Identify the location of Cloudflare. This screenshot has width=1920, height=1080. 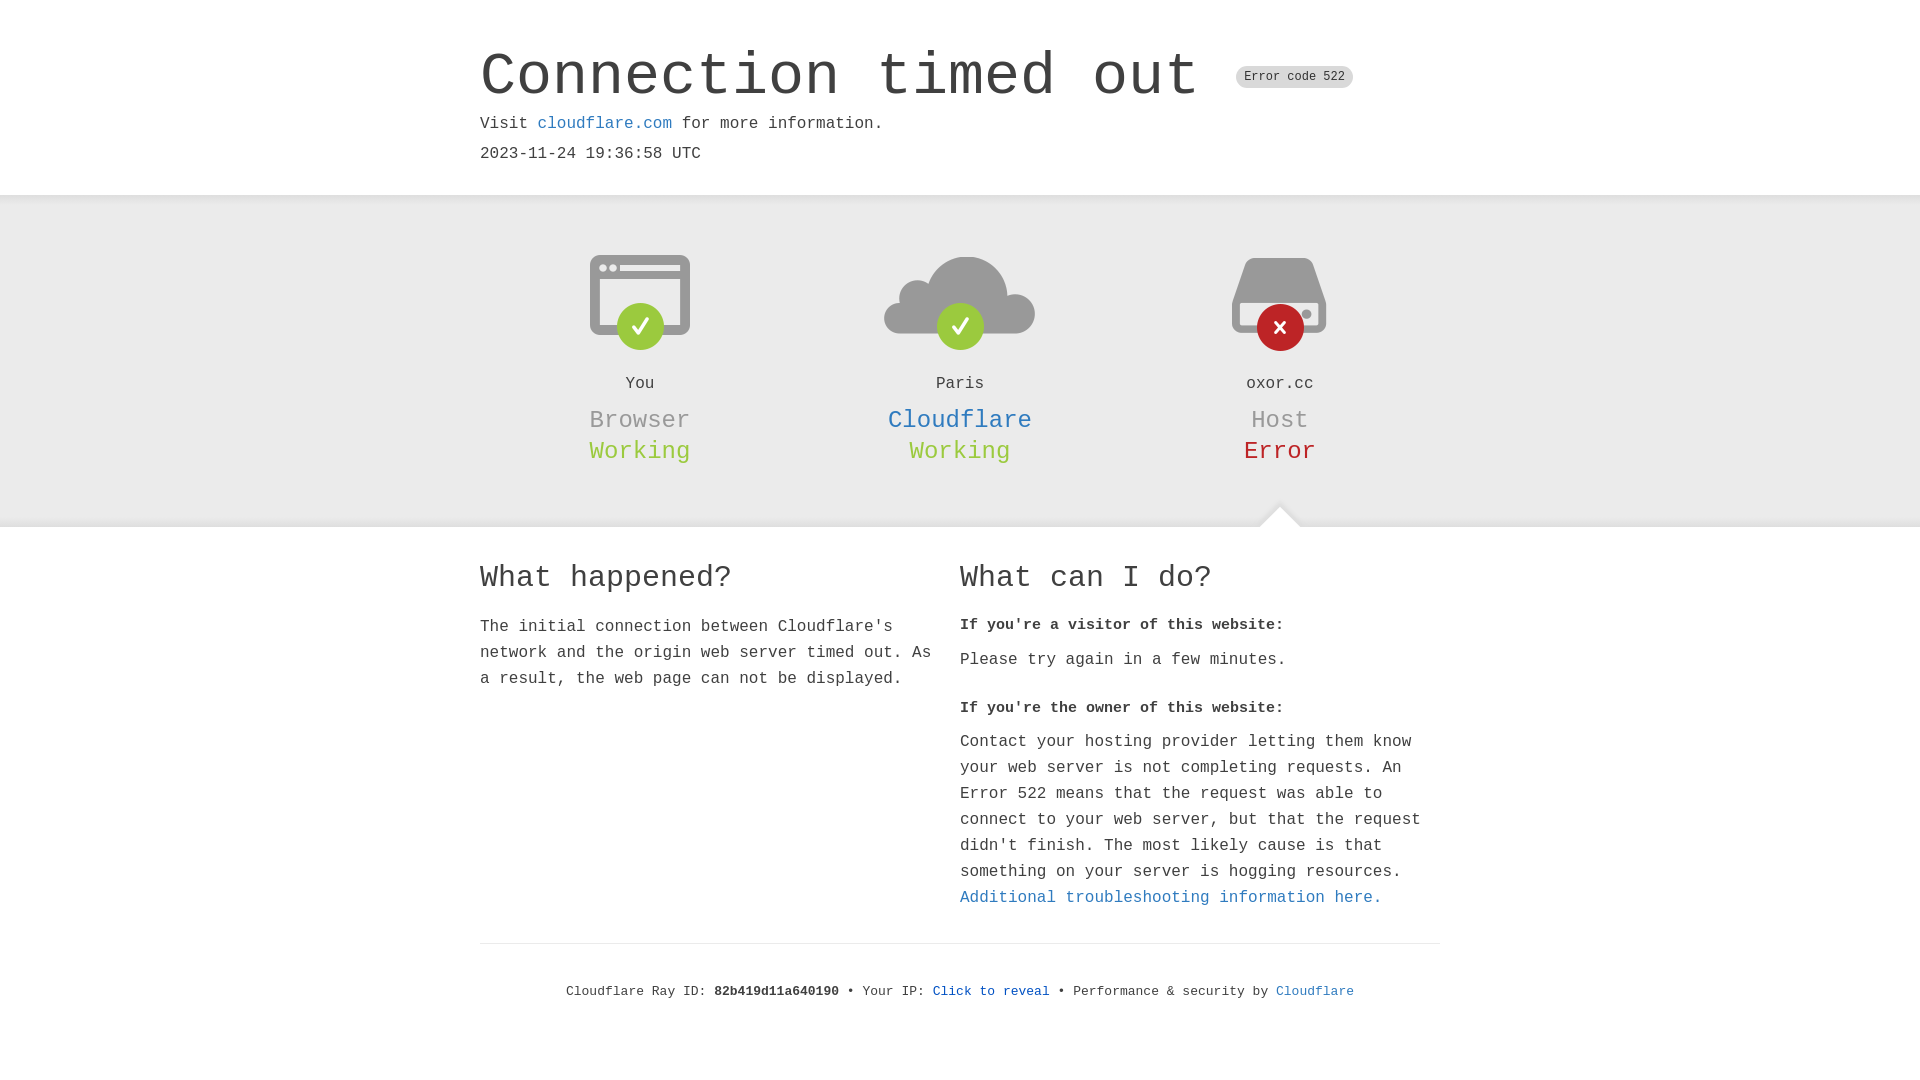
(960, 420).